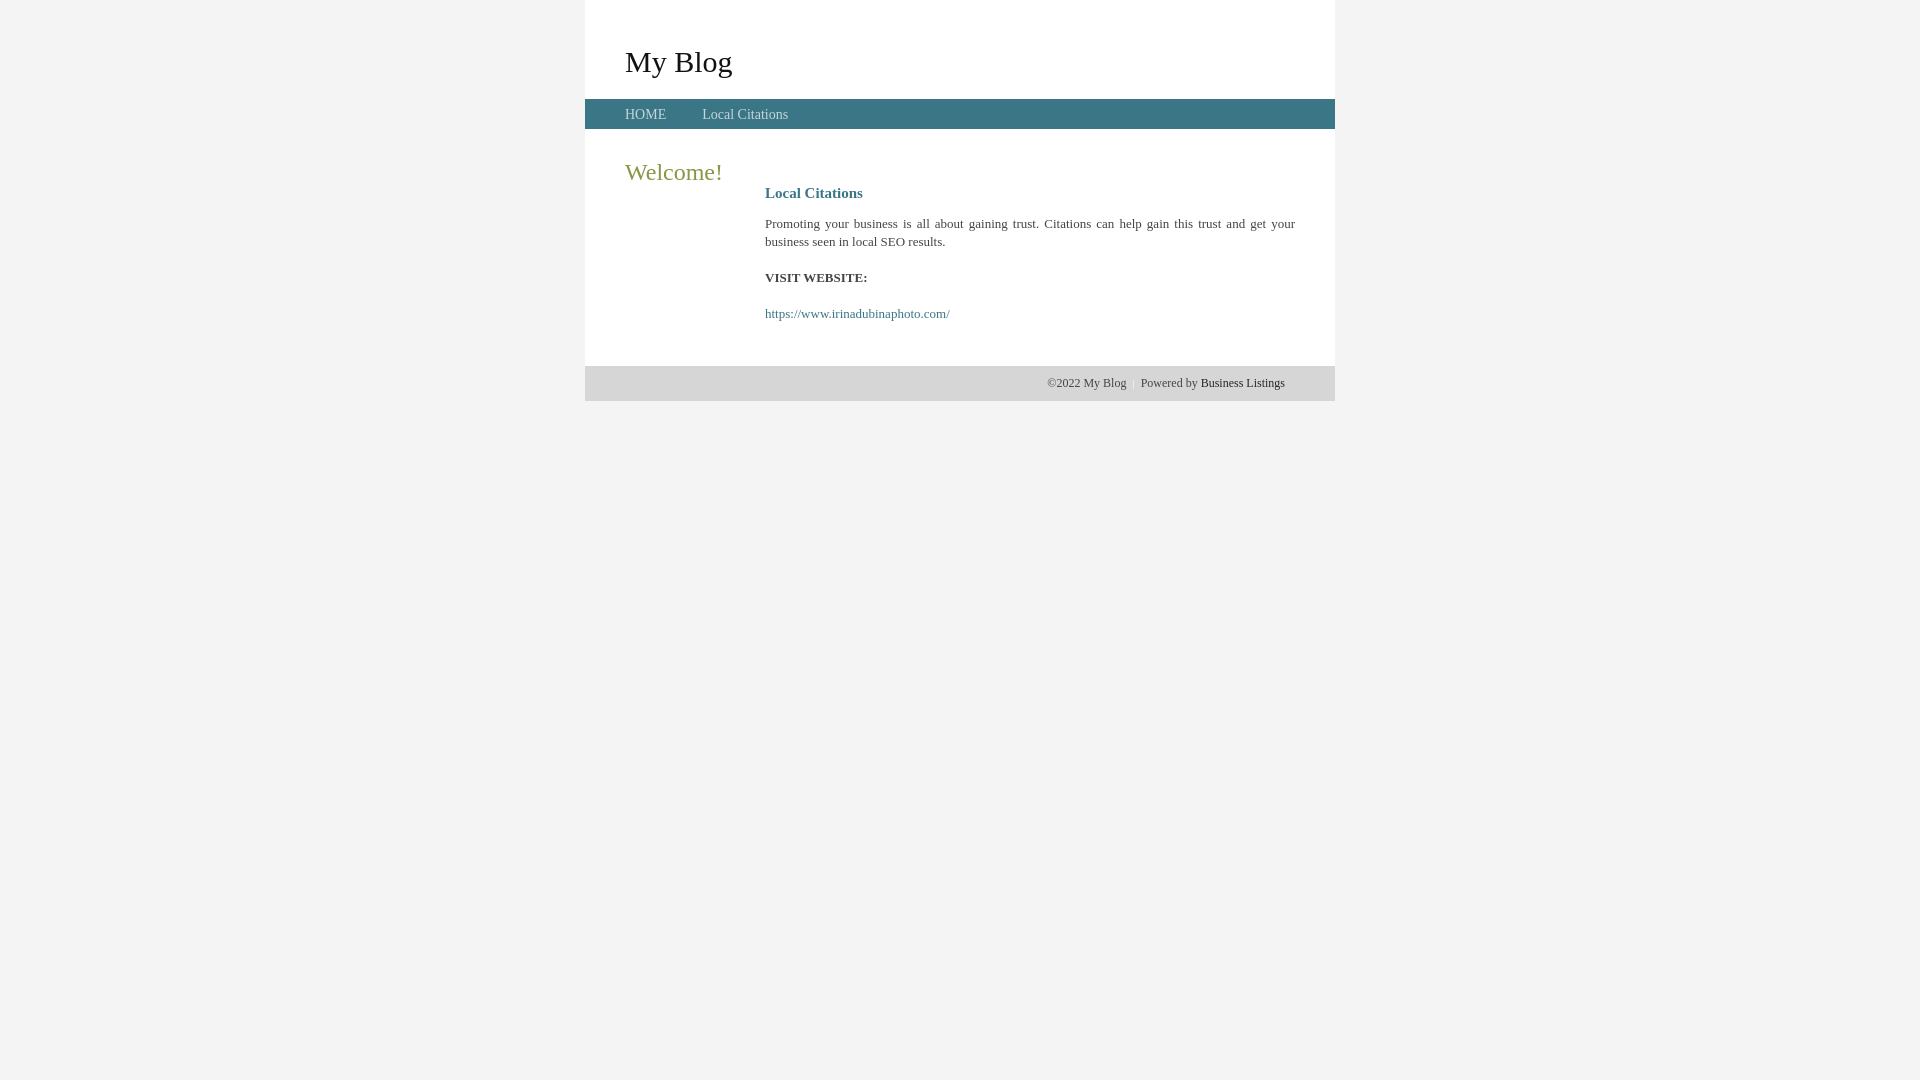 This screenshot has height=1080, width=1920. What do you see at coordinates (1243, 383) in the screenshot?
I see `Business Listings` at bounding box center [1243, 383].